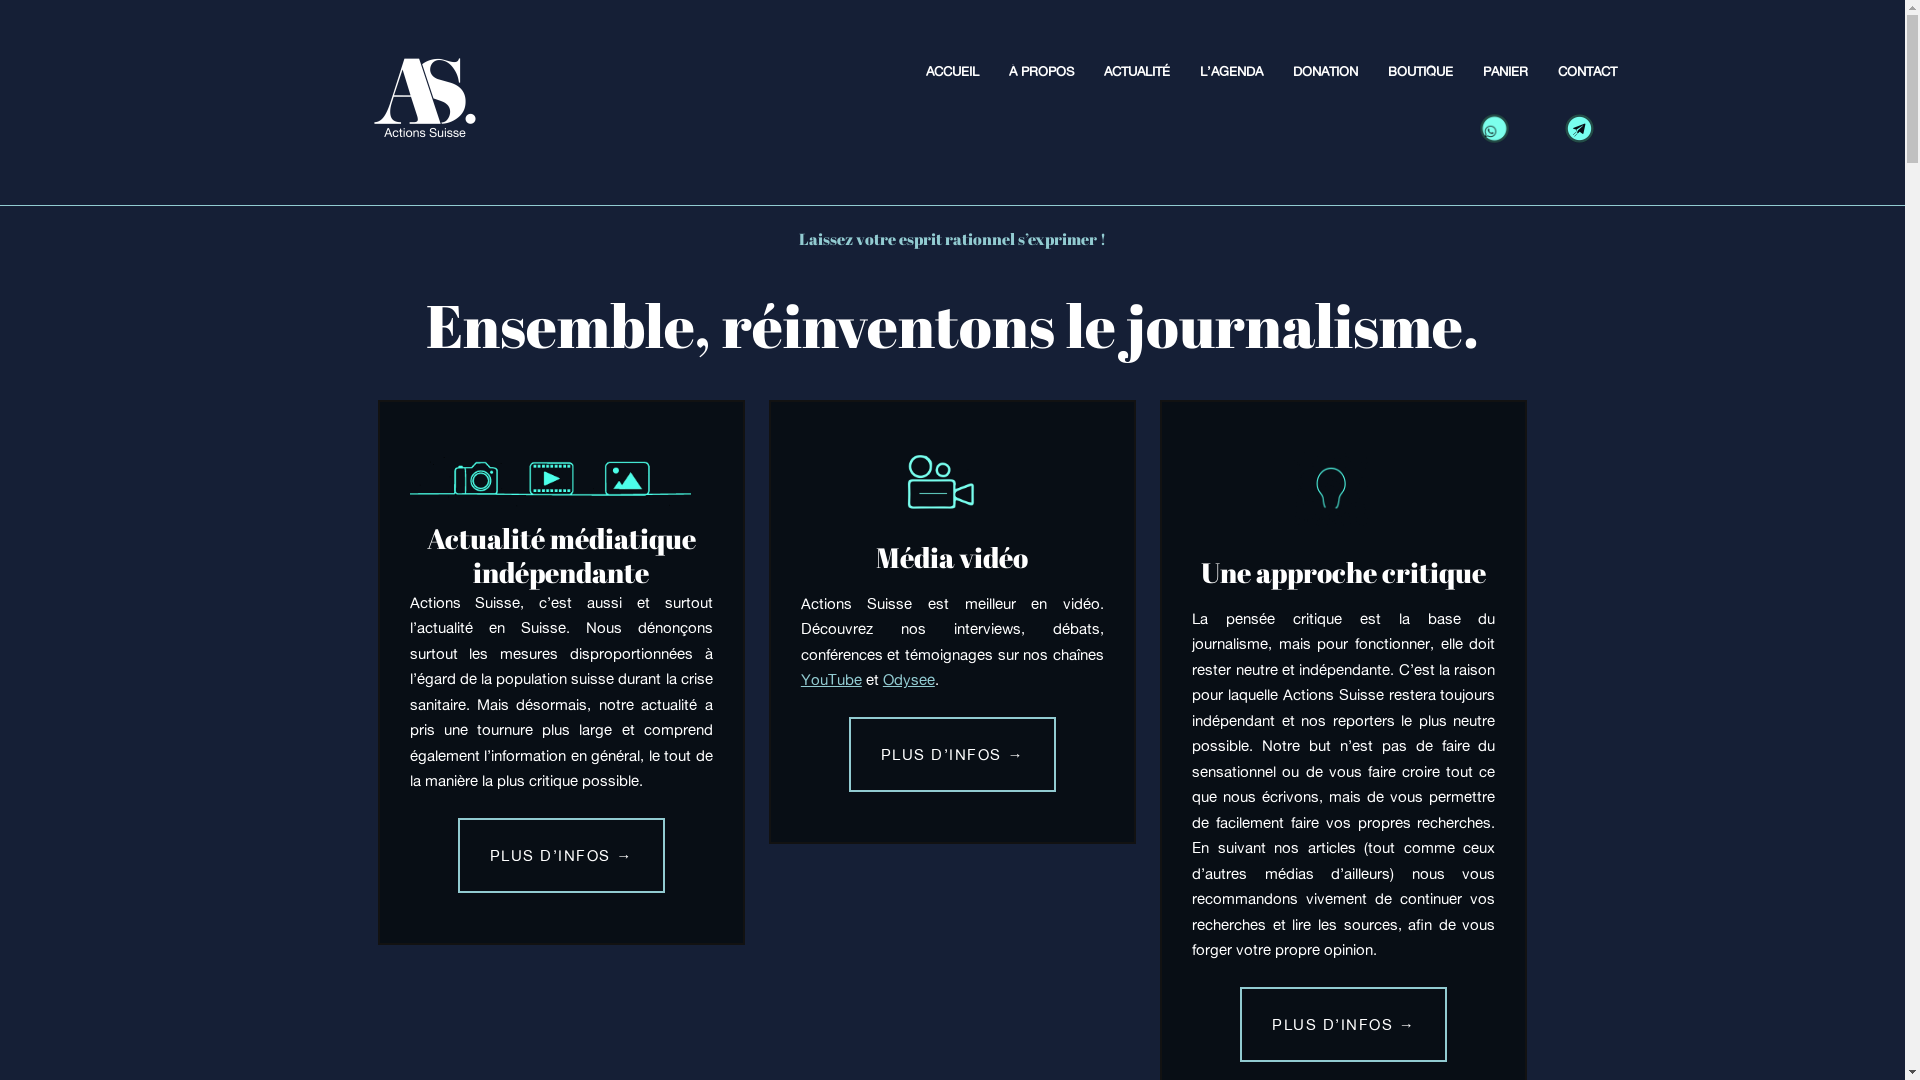 Image resolution: width=1920 pixels, height=1080 pixels. What do you see at coordinates (909, 680) in the screenshot?
I see `Odysee` at bounding box center [909, 680].